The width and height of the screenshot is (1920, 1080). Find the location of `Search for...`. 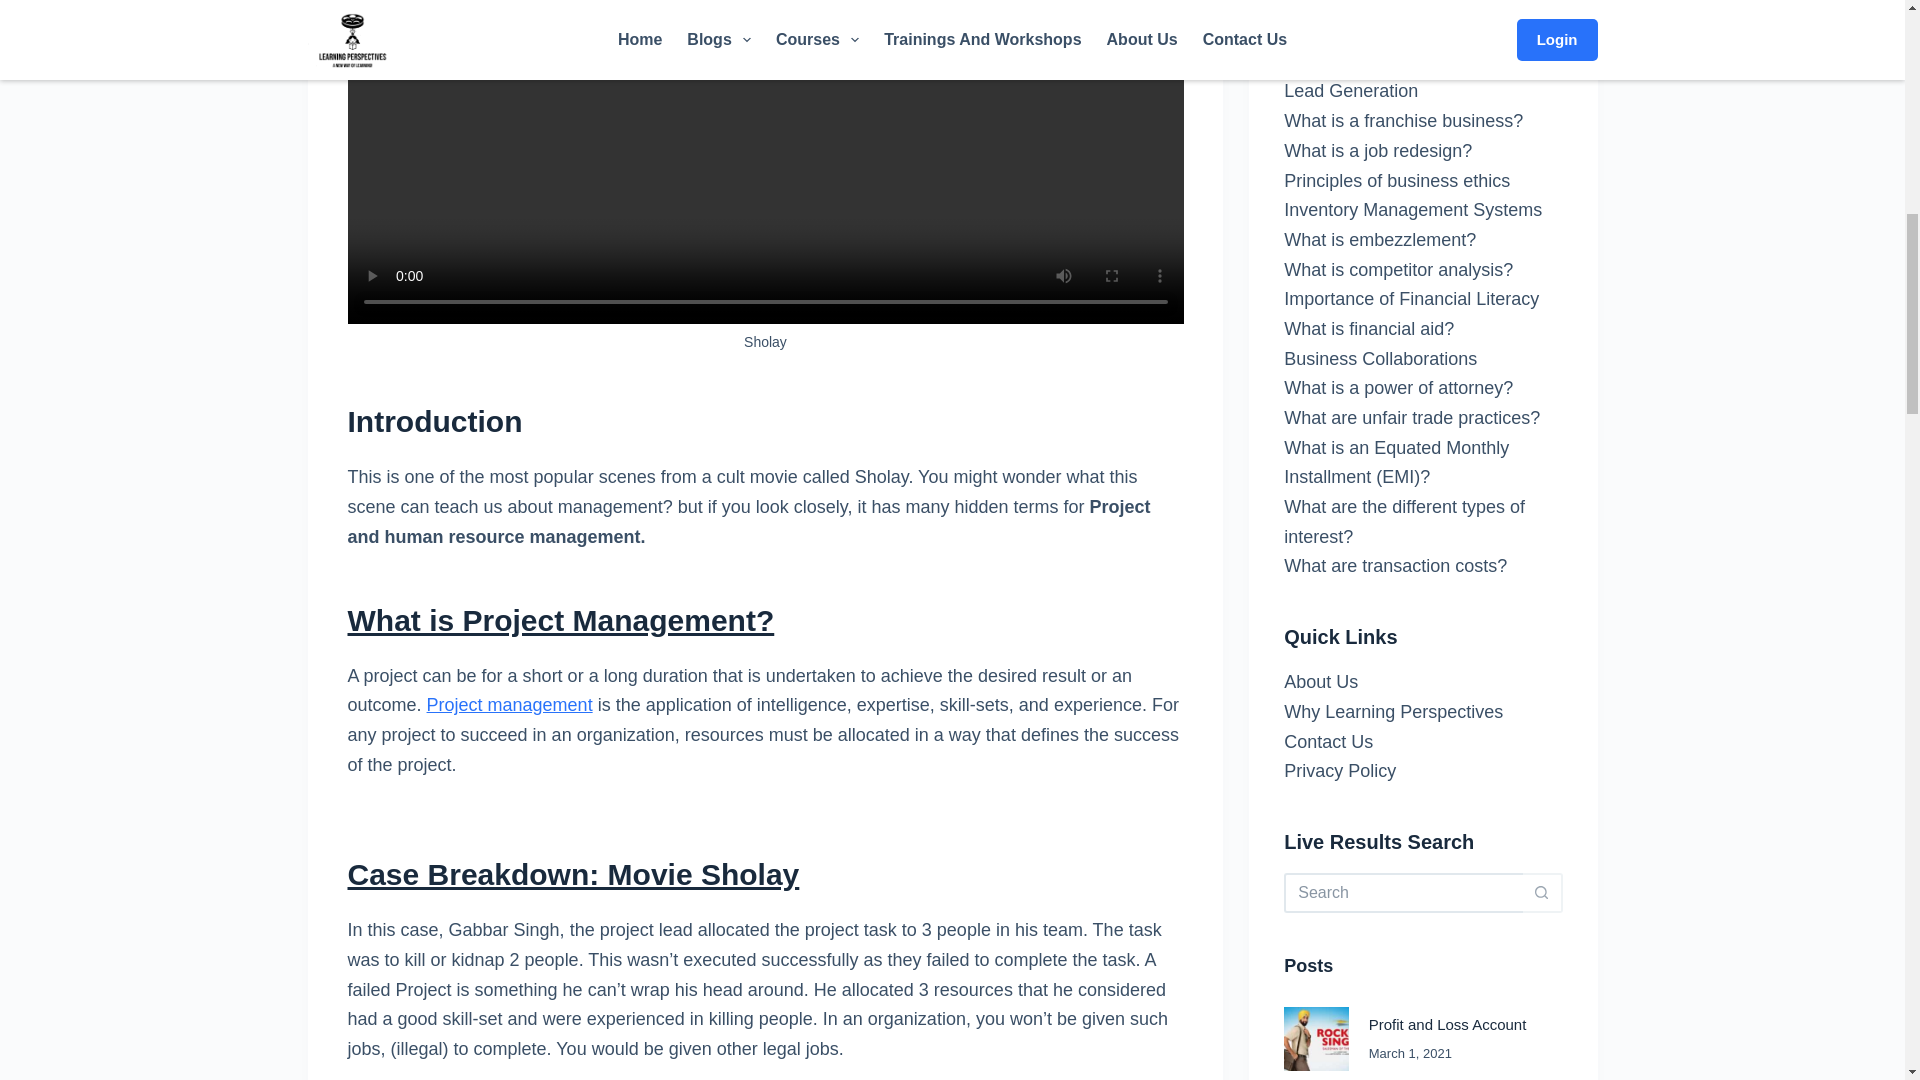

Search for... is located at coordinates (1403, 655).